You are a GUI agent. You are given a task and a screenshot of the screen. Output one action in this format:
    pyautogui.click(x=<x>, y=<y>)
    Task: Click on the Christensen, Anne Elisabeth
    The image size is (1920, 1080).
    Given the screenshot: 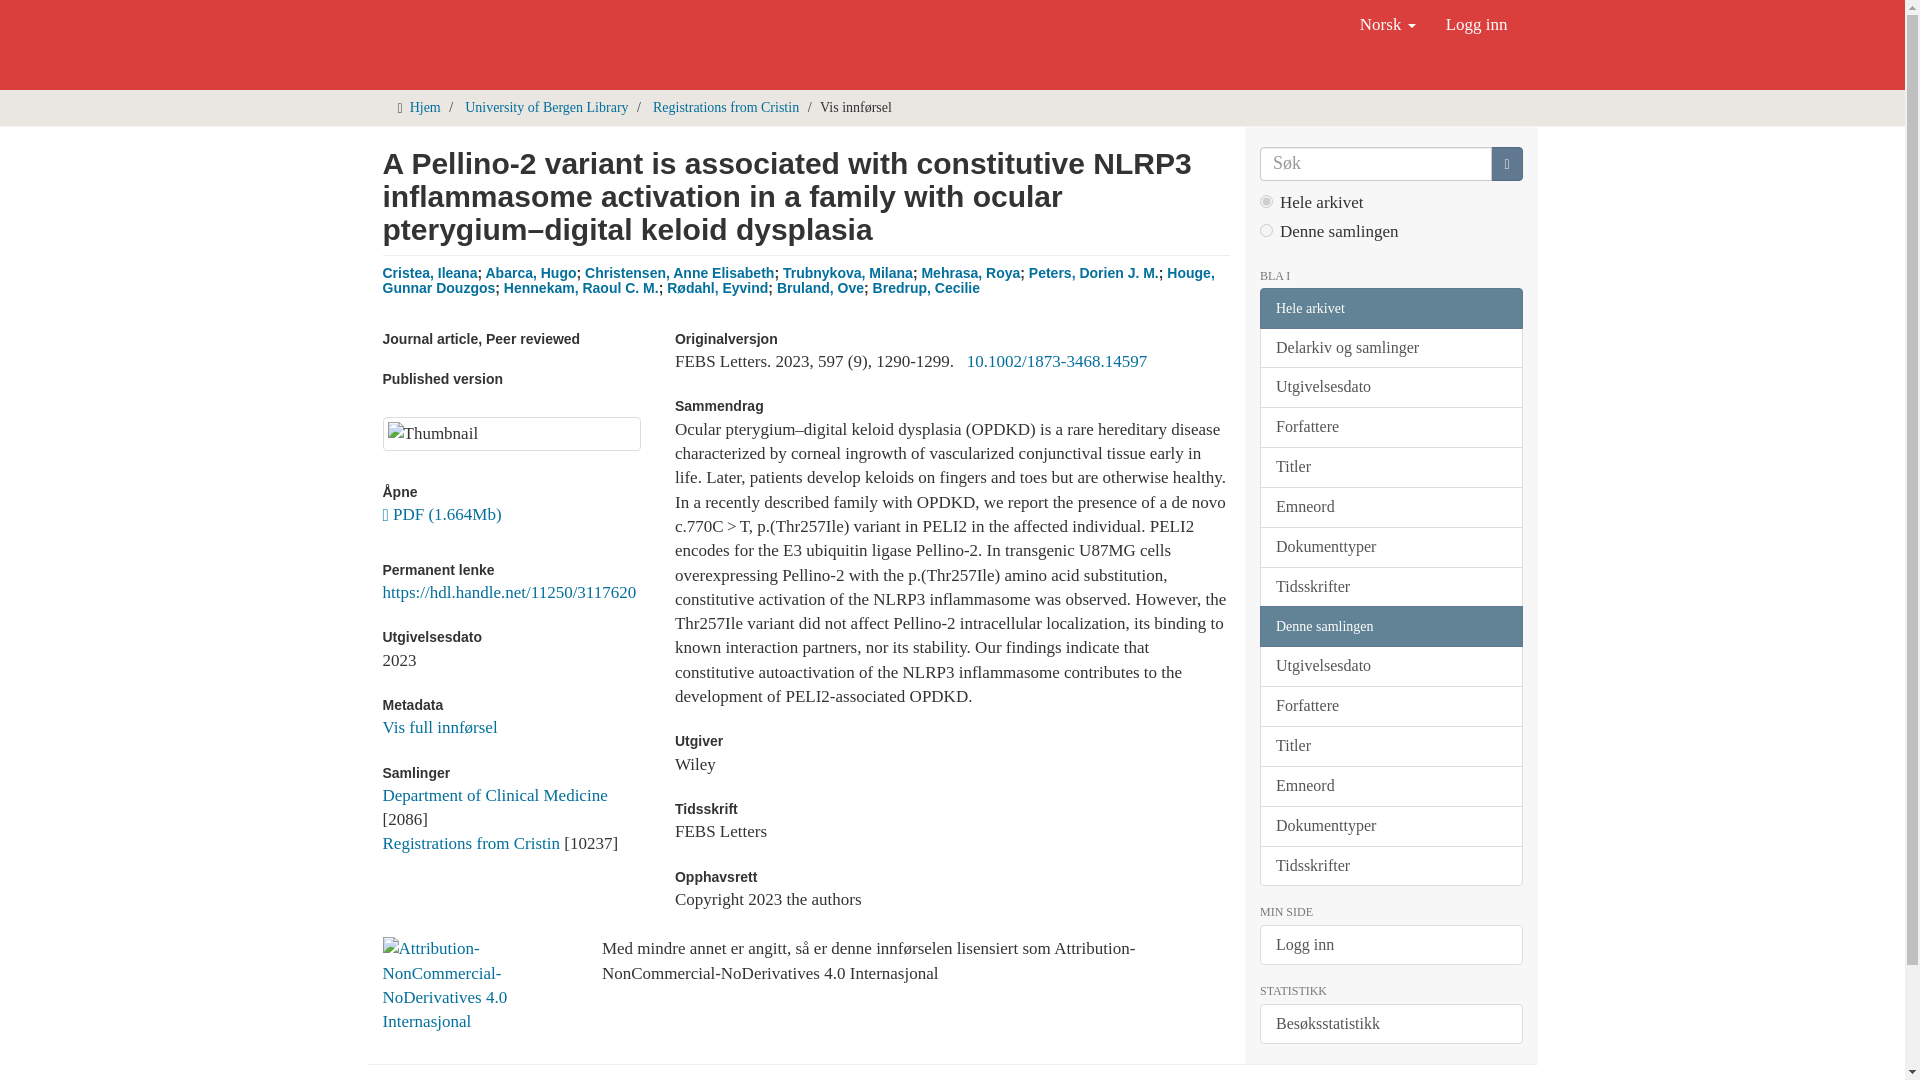 What is the action you would take?
    pyautogui.click(x=679, y=272)
    